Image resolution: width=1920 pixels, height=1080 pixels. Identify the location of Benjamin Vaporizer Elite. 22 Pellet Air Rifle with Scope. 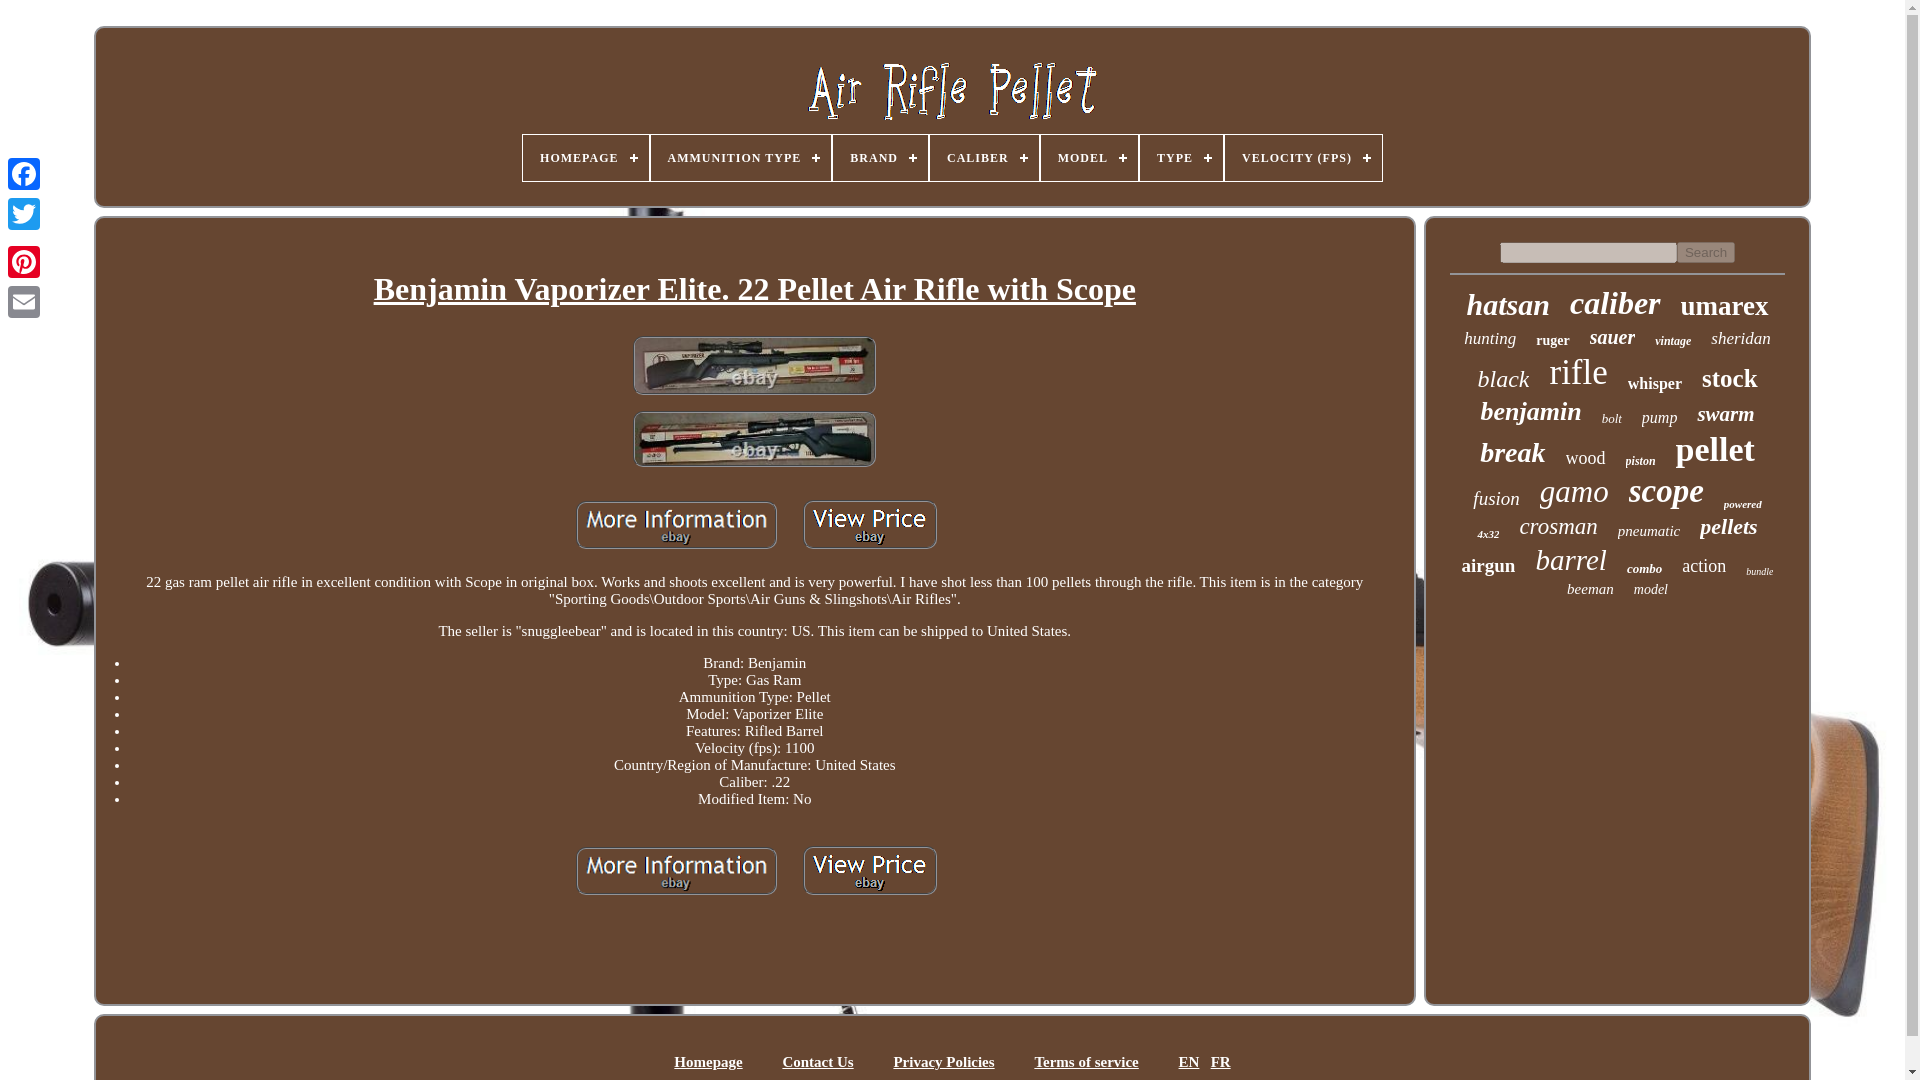
(869, 870).